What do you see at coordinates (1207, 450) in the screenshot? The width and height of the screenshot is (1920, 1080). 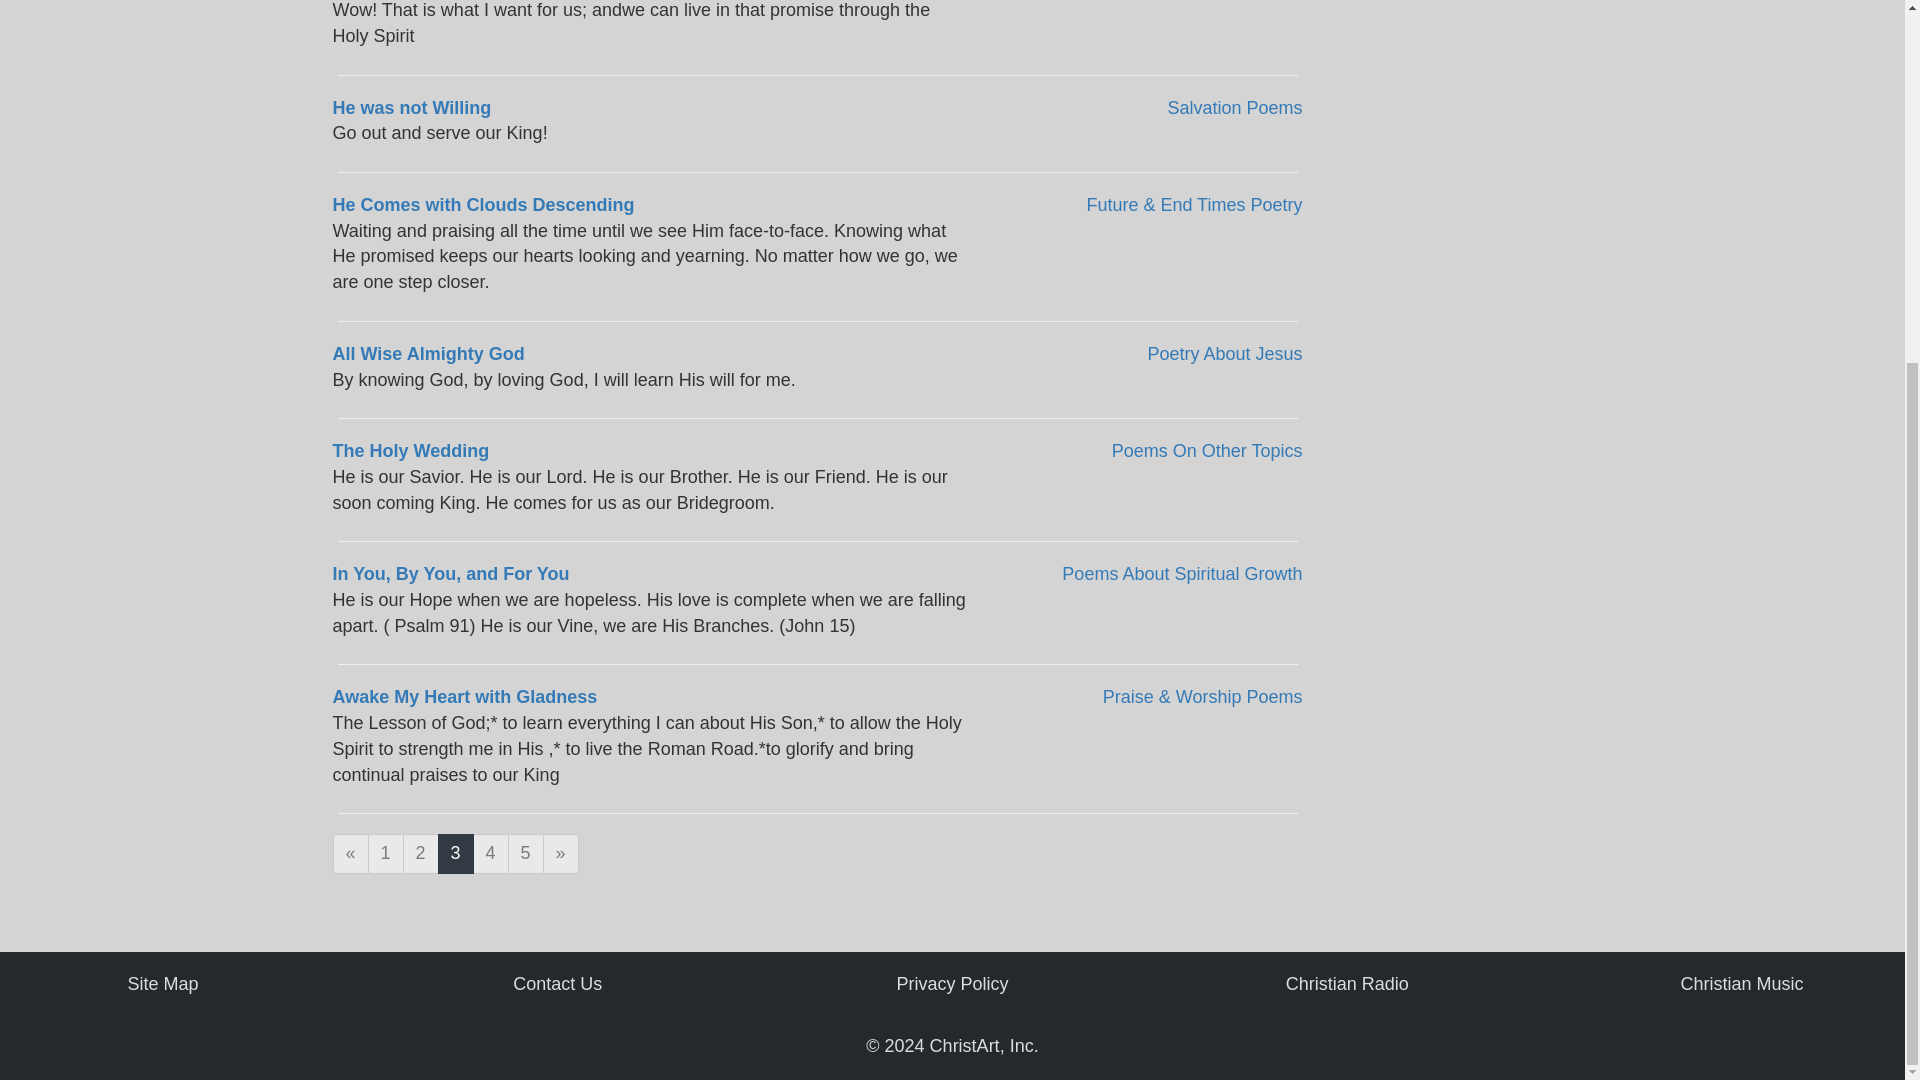 I see `Poems On Other Topics` at bounding box center [1207, 450].